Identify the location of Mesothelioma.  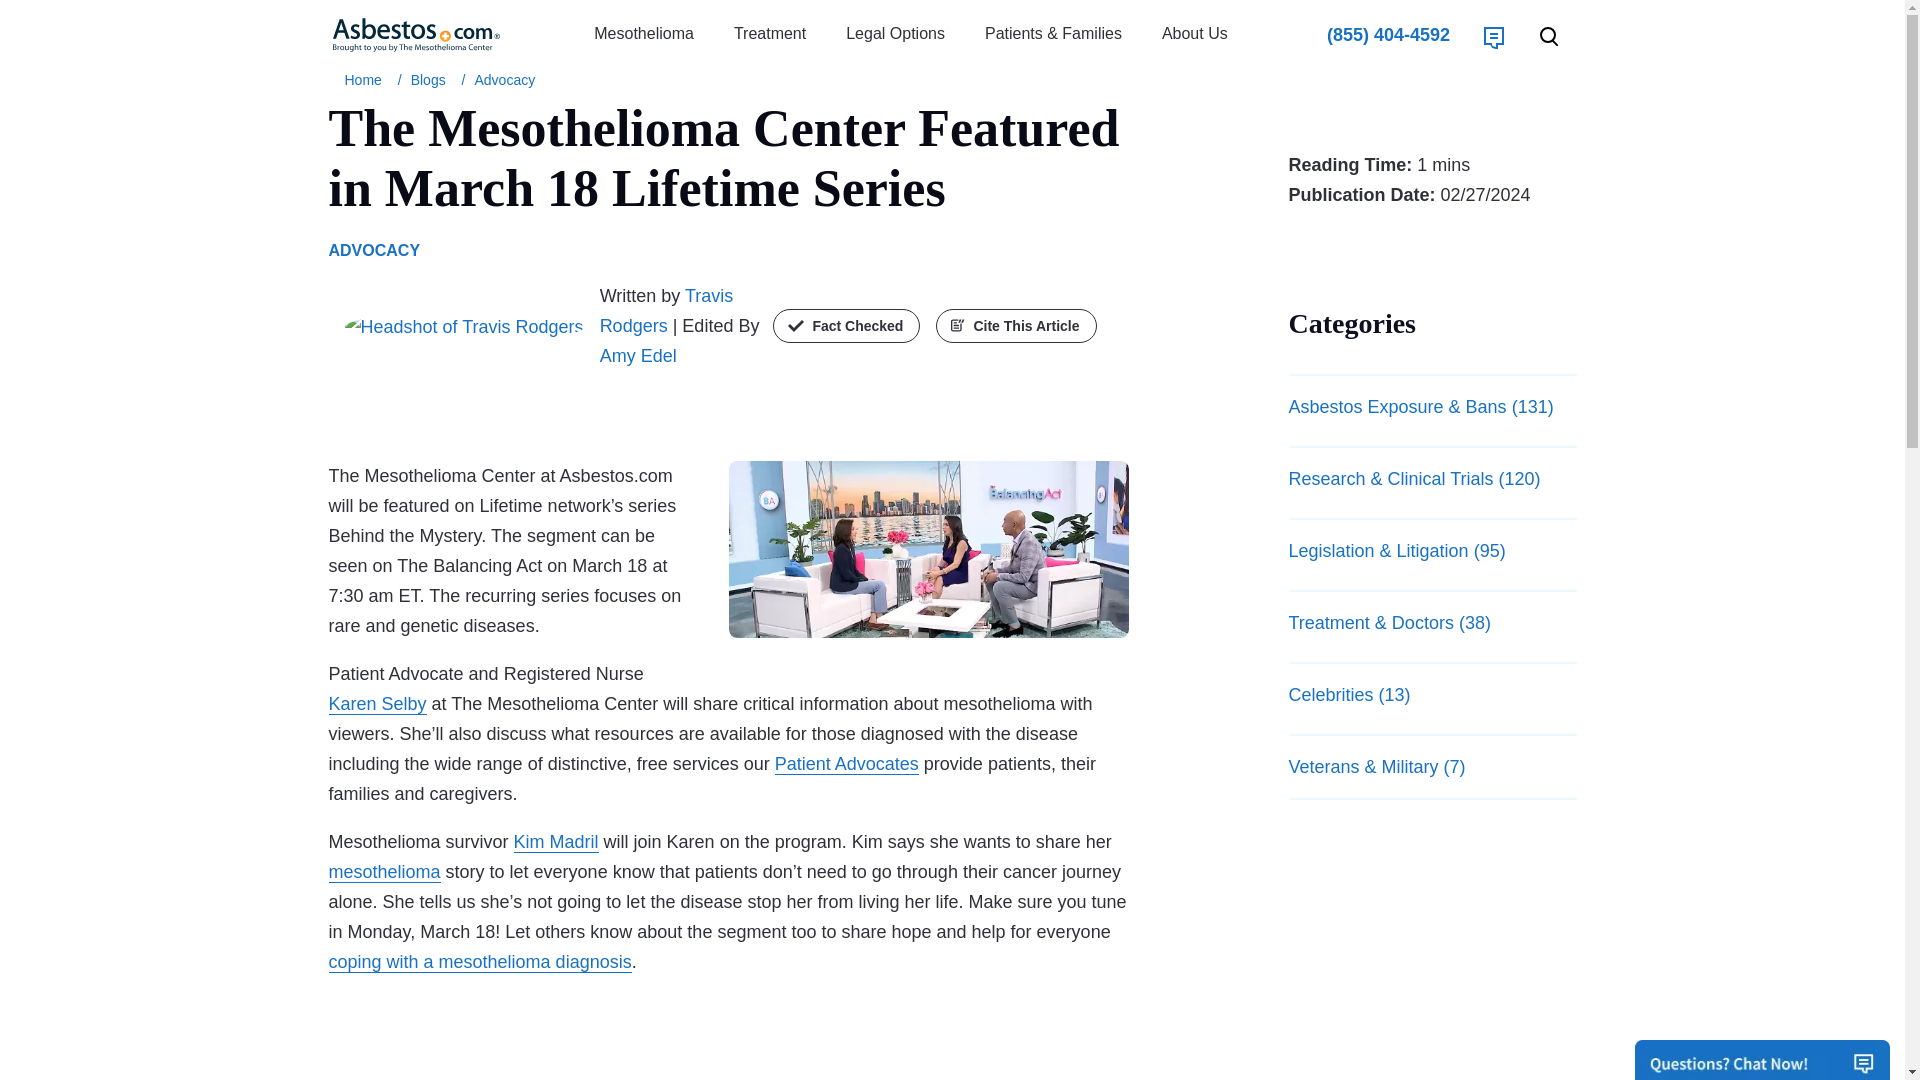
(643, 34).